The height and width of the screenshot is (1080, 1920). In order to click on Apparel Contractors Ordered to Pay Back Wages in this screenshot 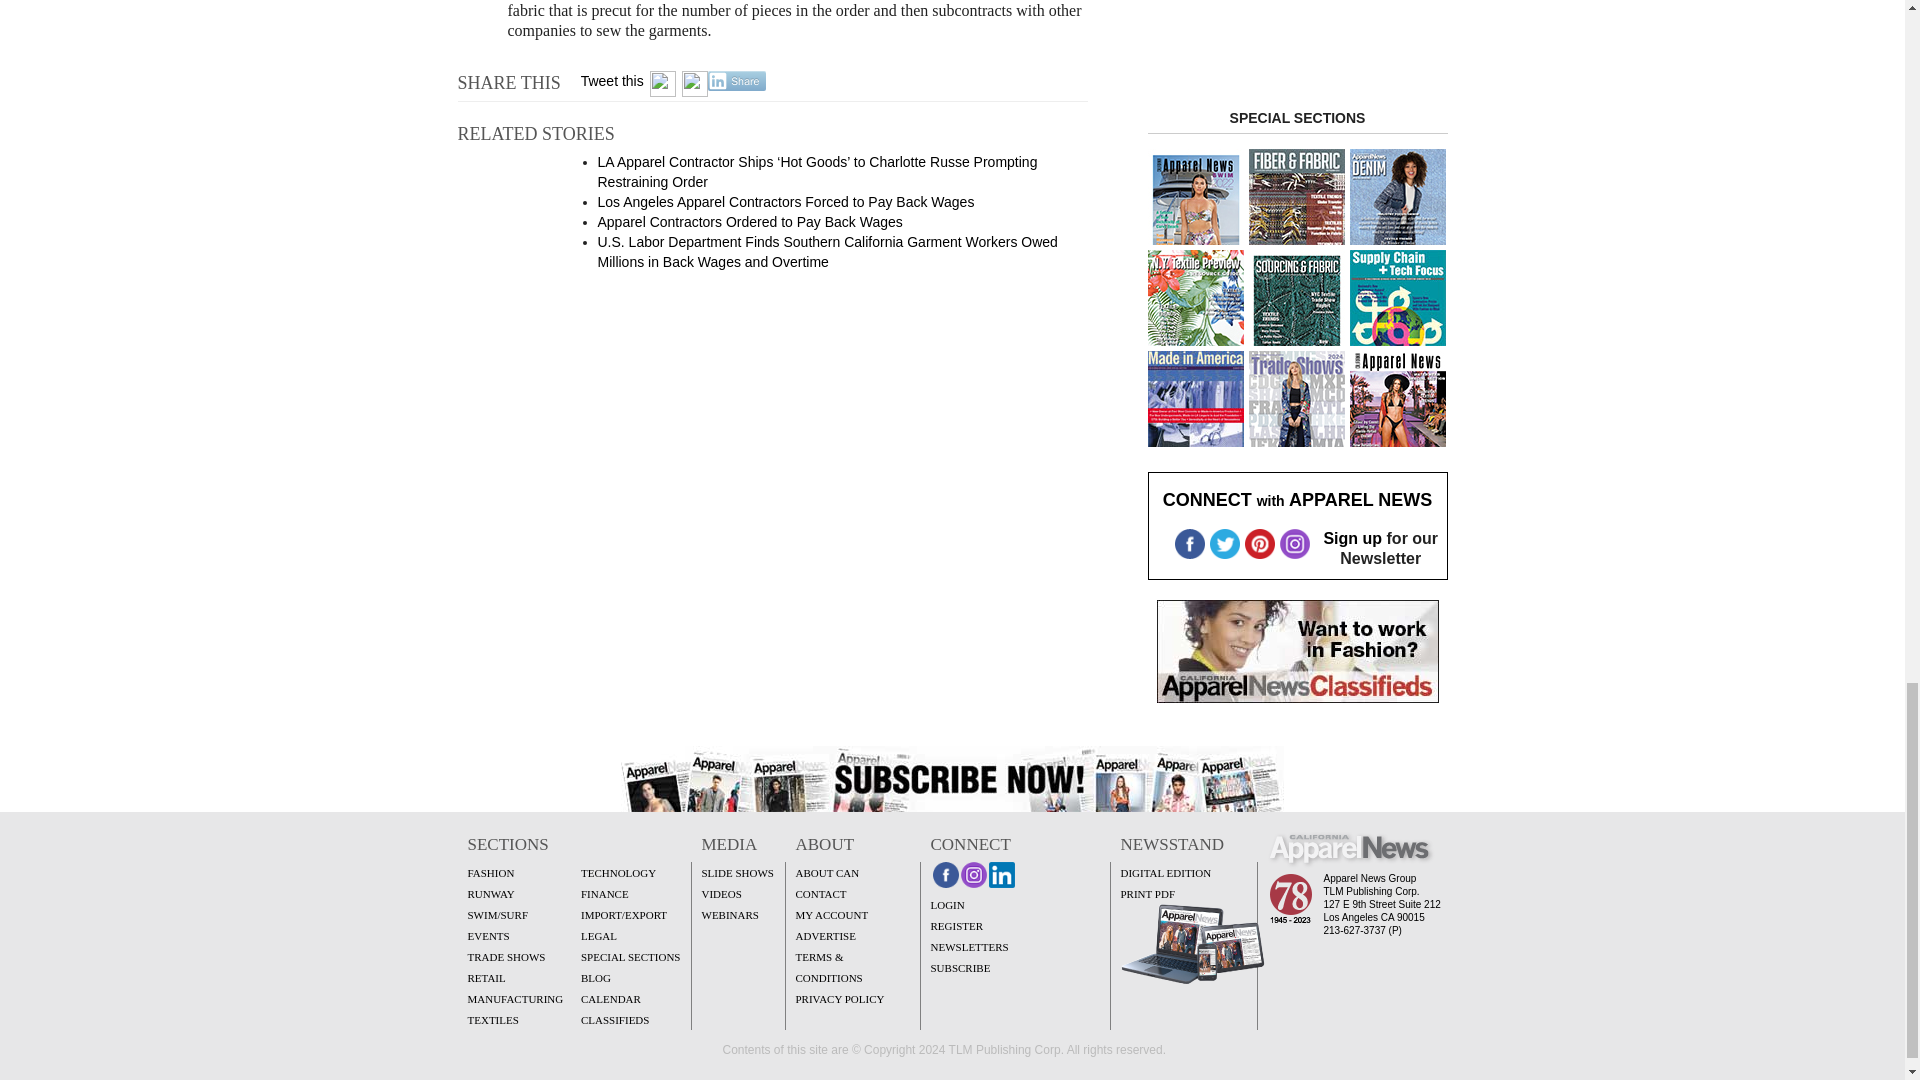, I will do `click(750, 222)`.